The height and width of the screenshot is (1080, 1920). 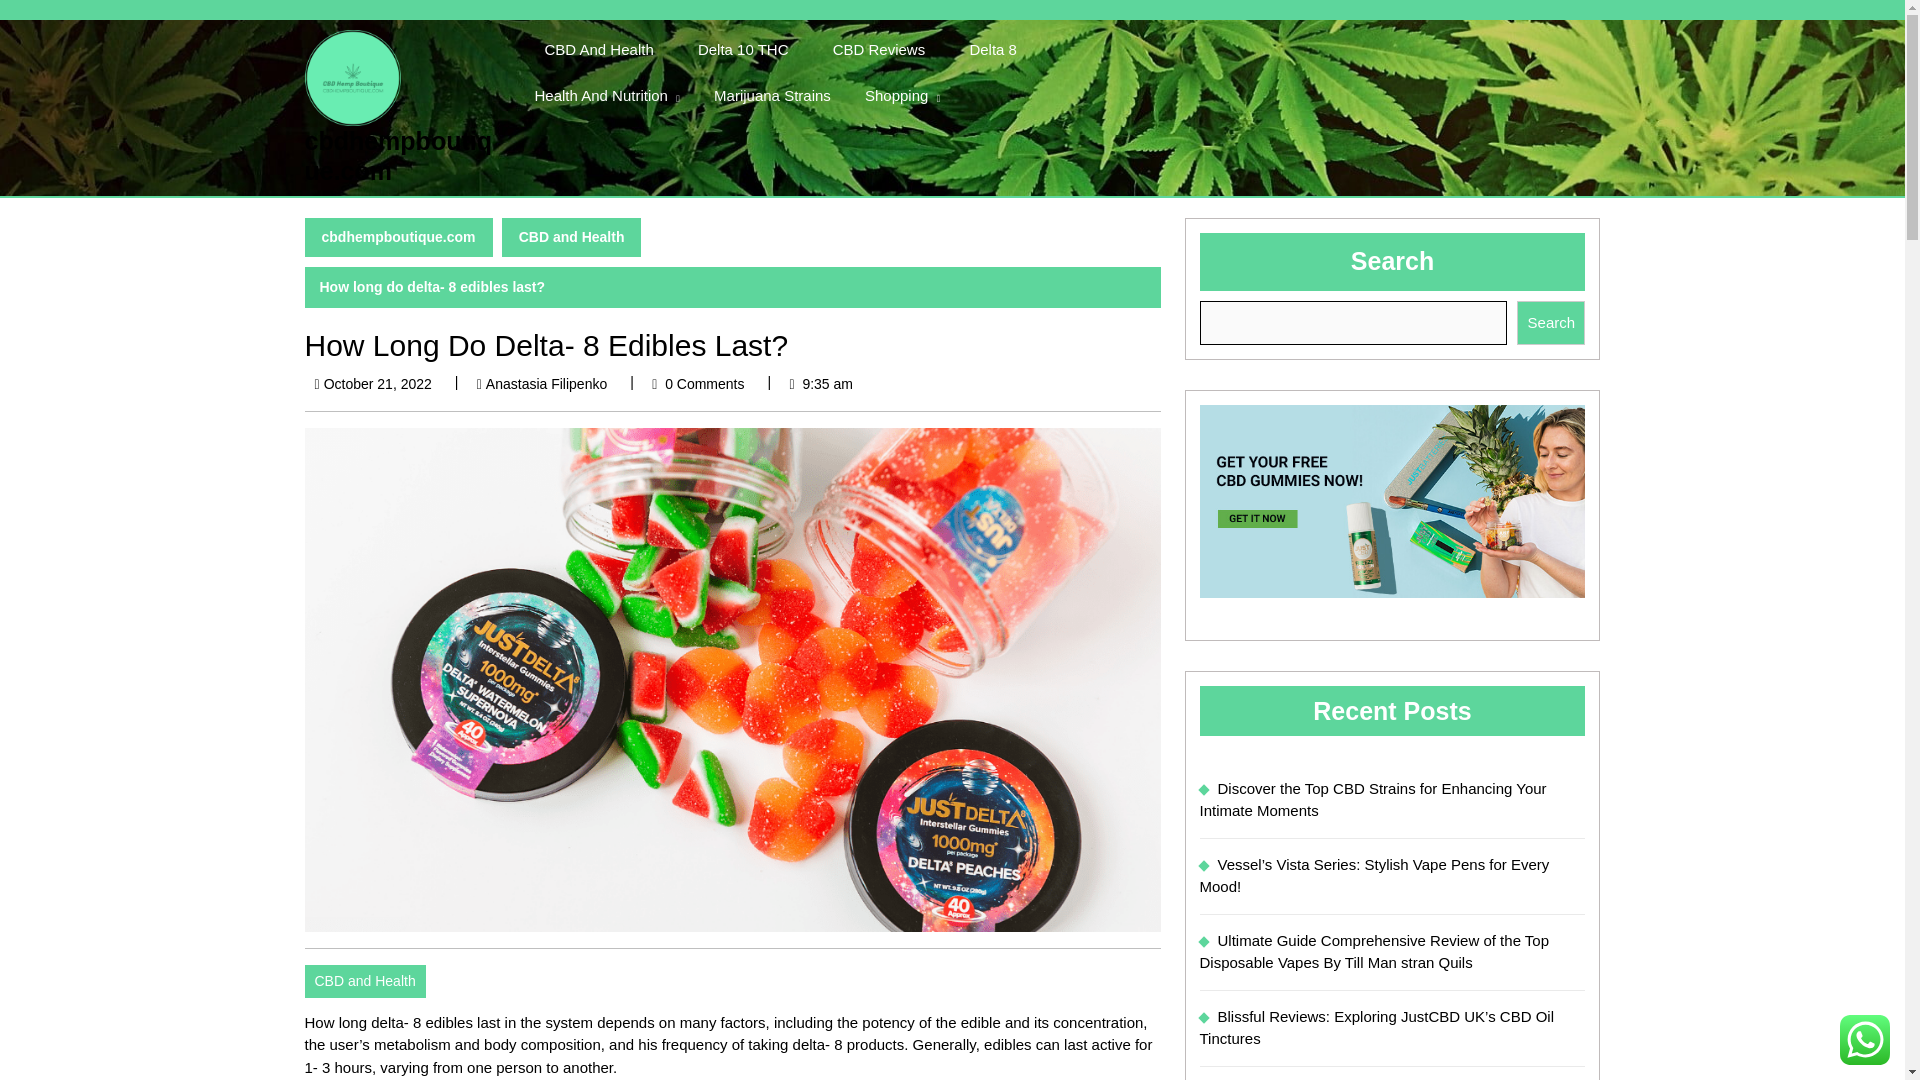 I want to click on Marijuana Strains, so click(x=772, y=96).